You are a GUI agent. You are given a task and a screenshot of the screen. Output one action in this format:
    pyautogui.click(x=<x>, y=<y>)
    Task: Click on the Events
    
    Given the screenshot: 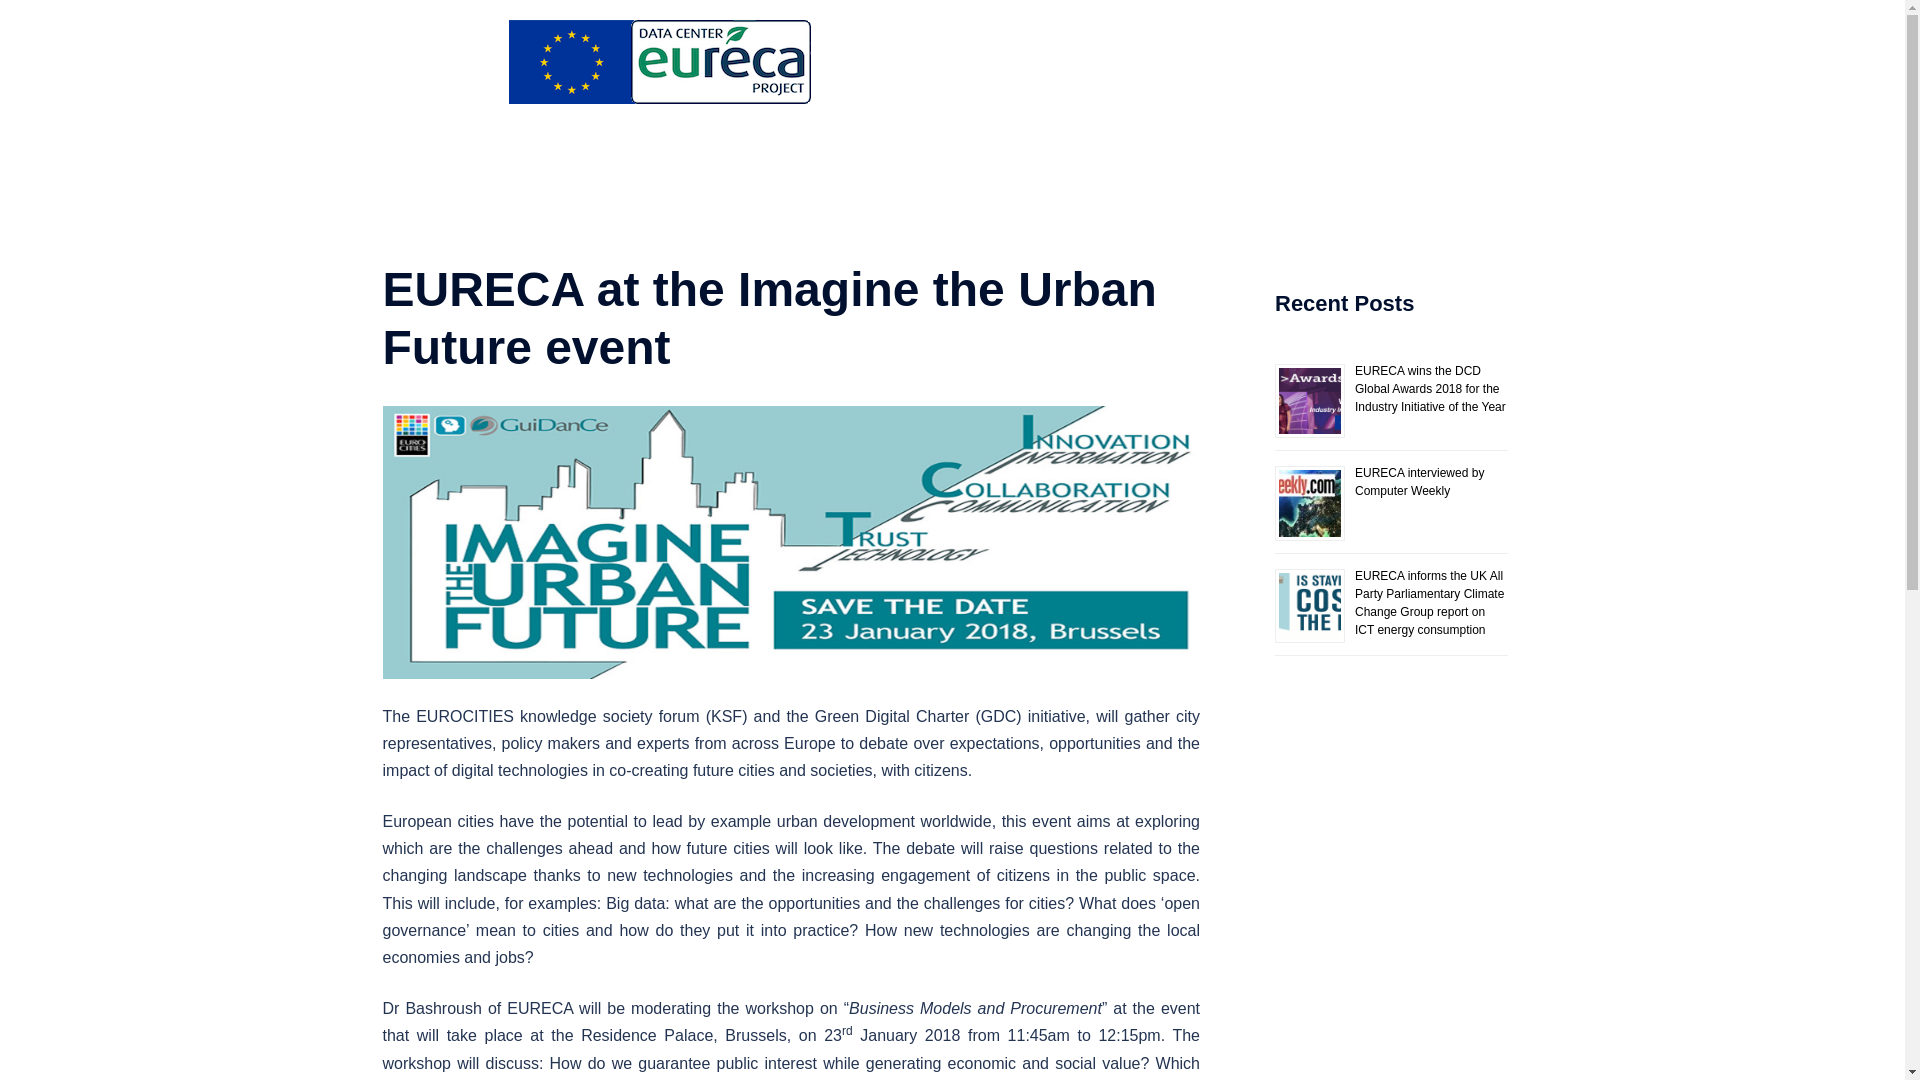 What is the action you would take?
    pyautogui.click(x=1147, y=64)
    